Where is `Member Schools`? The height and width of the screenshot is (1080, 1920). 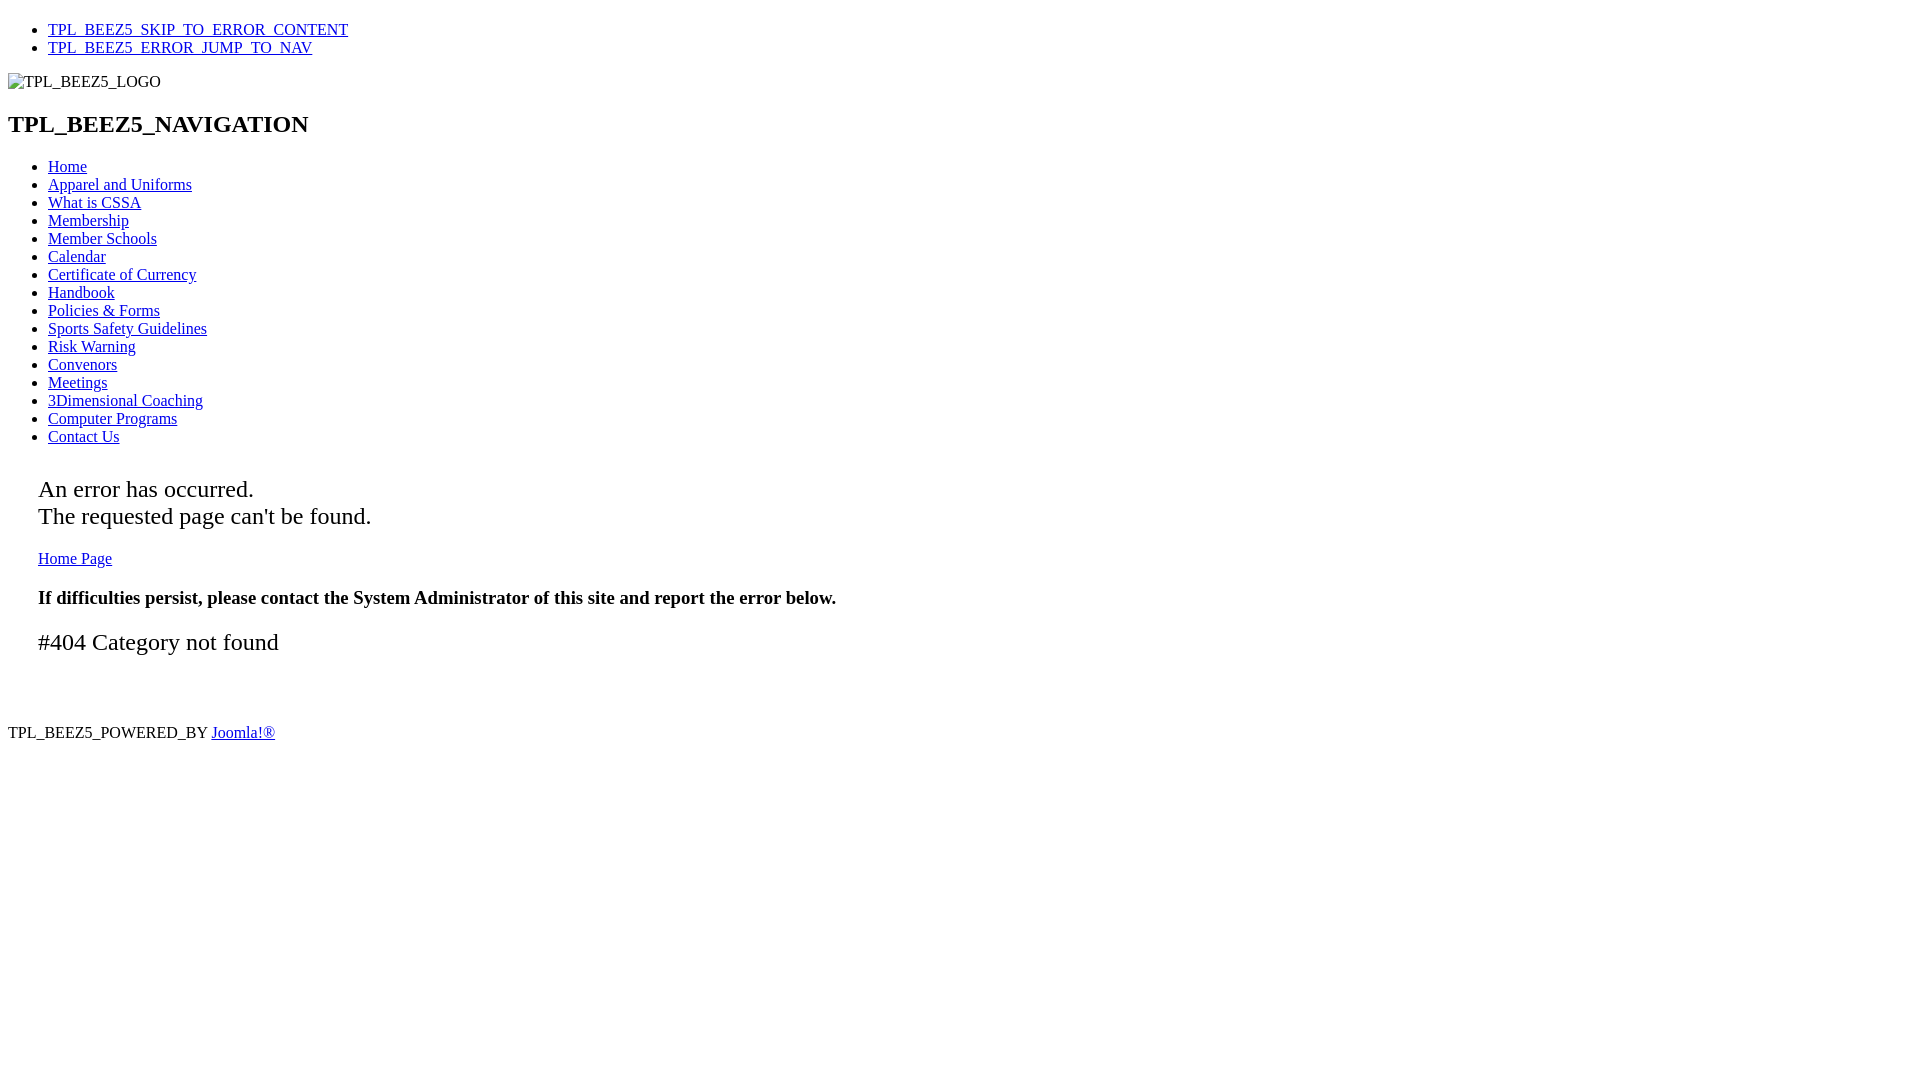 Member Schools is located at coordinates (102, 238).